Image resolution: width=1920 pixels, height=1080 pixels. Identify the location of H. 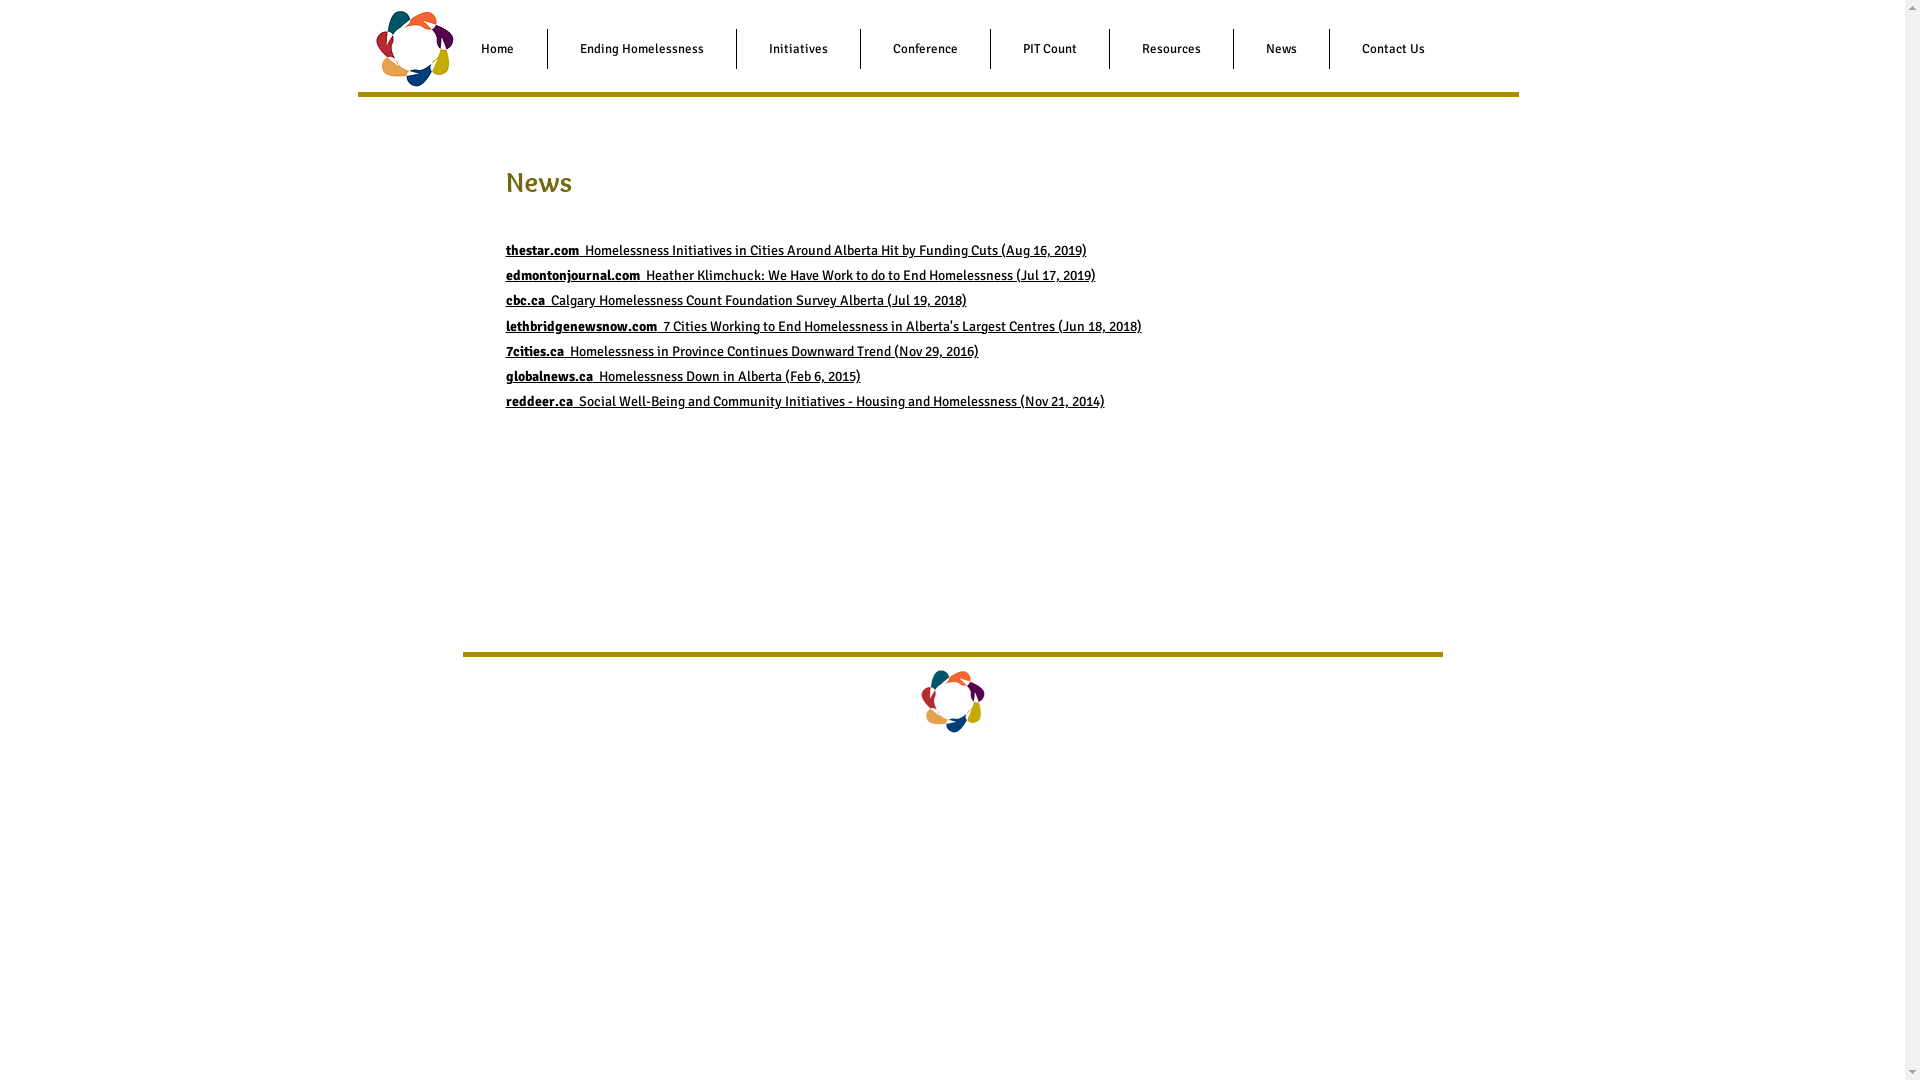
(860, 402).